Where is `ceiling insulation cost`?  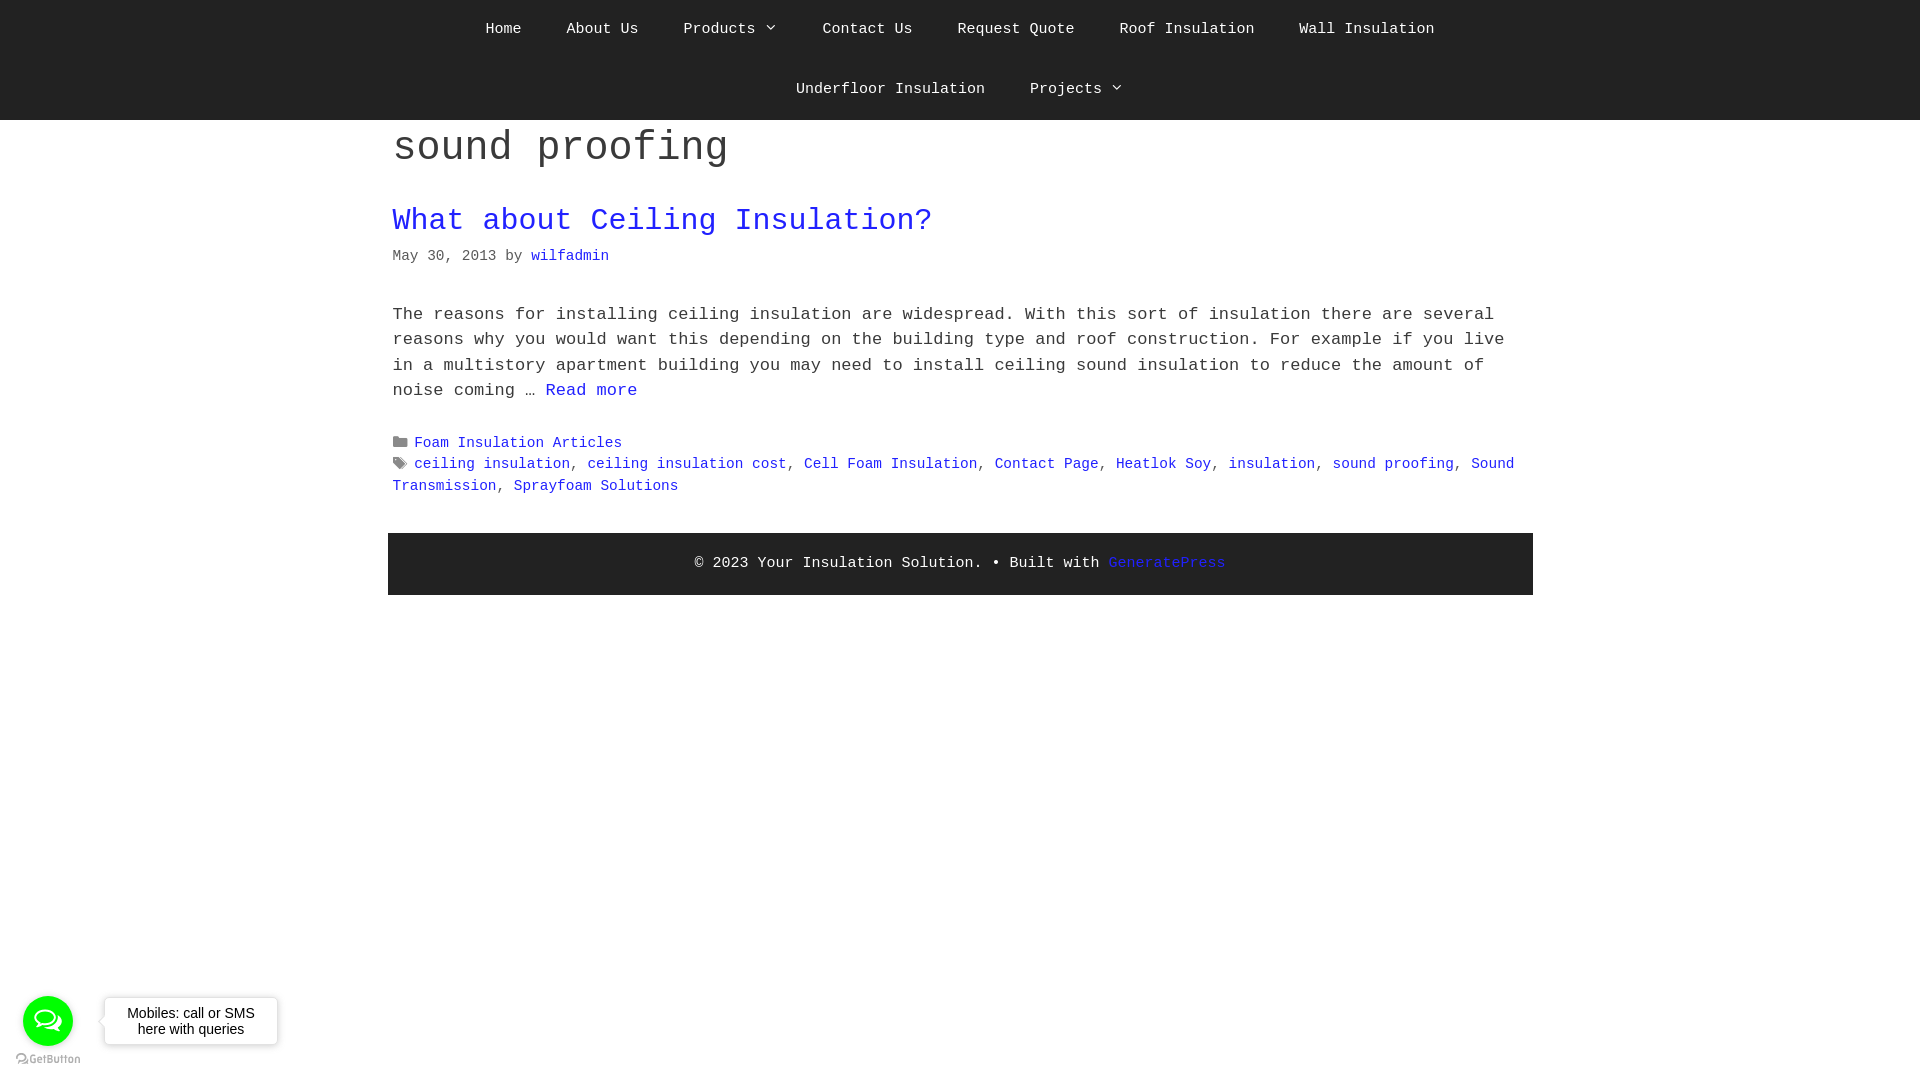 ceiling insulation cost is located at coordinates (686, 464).